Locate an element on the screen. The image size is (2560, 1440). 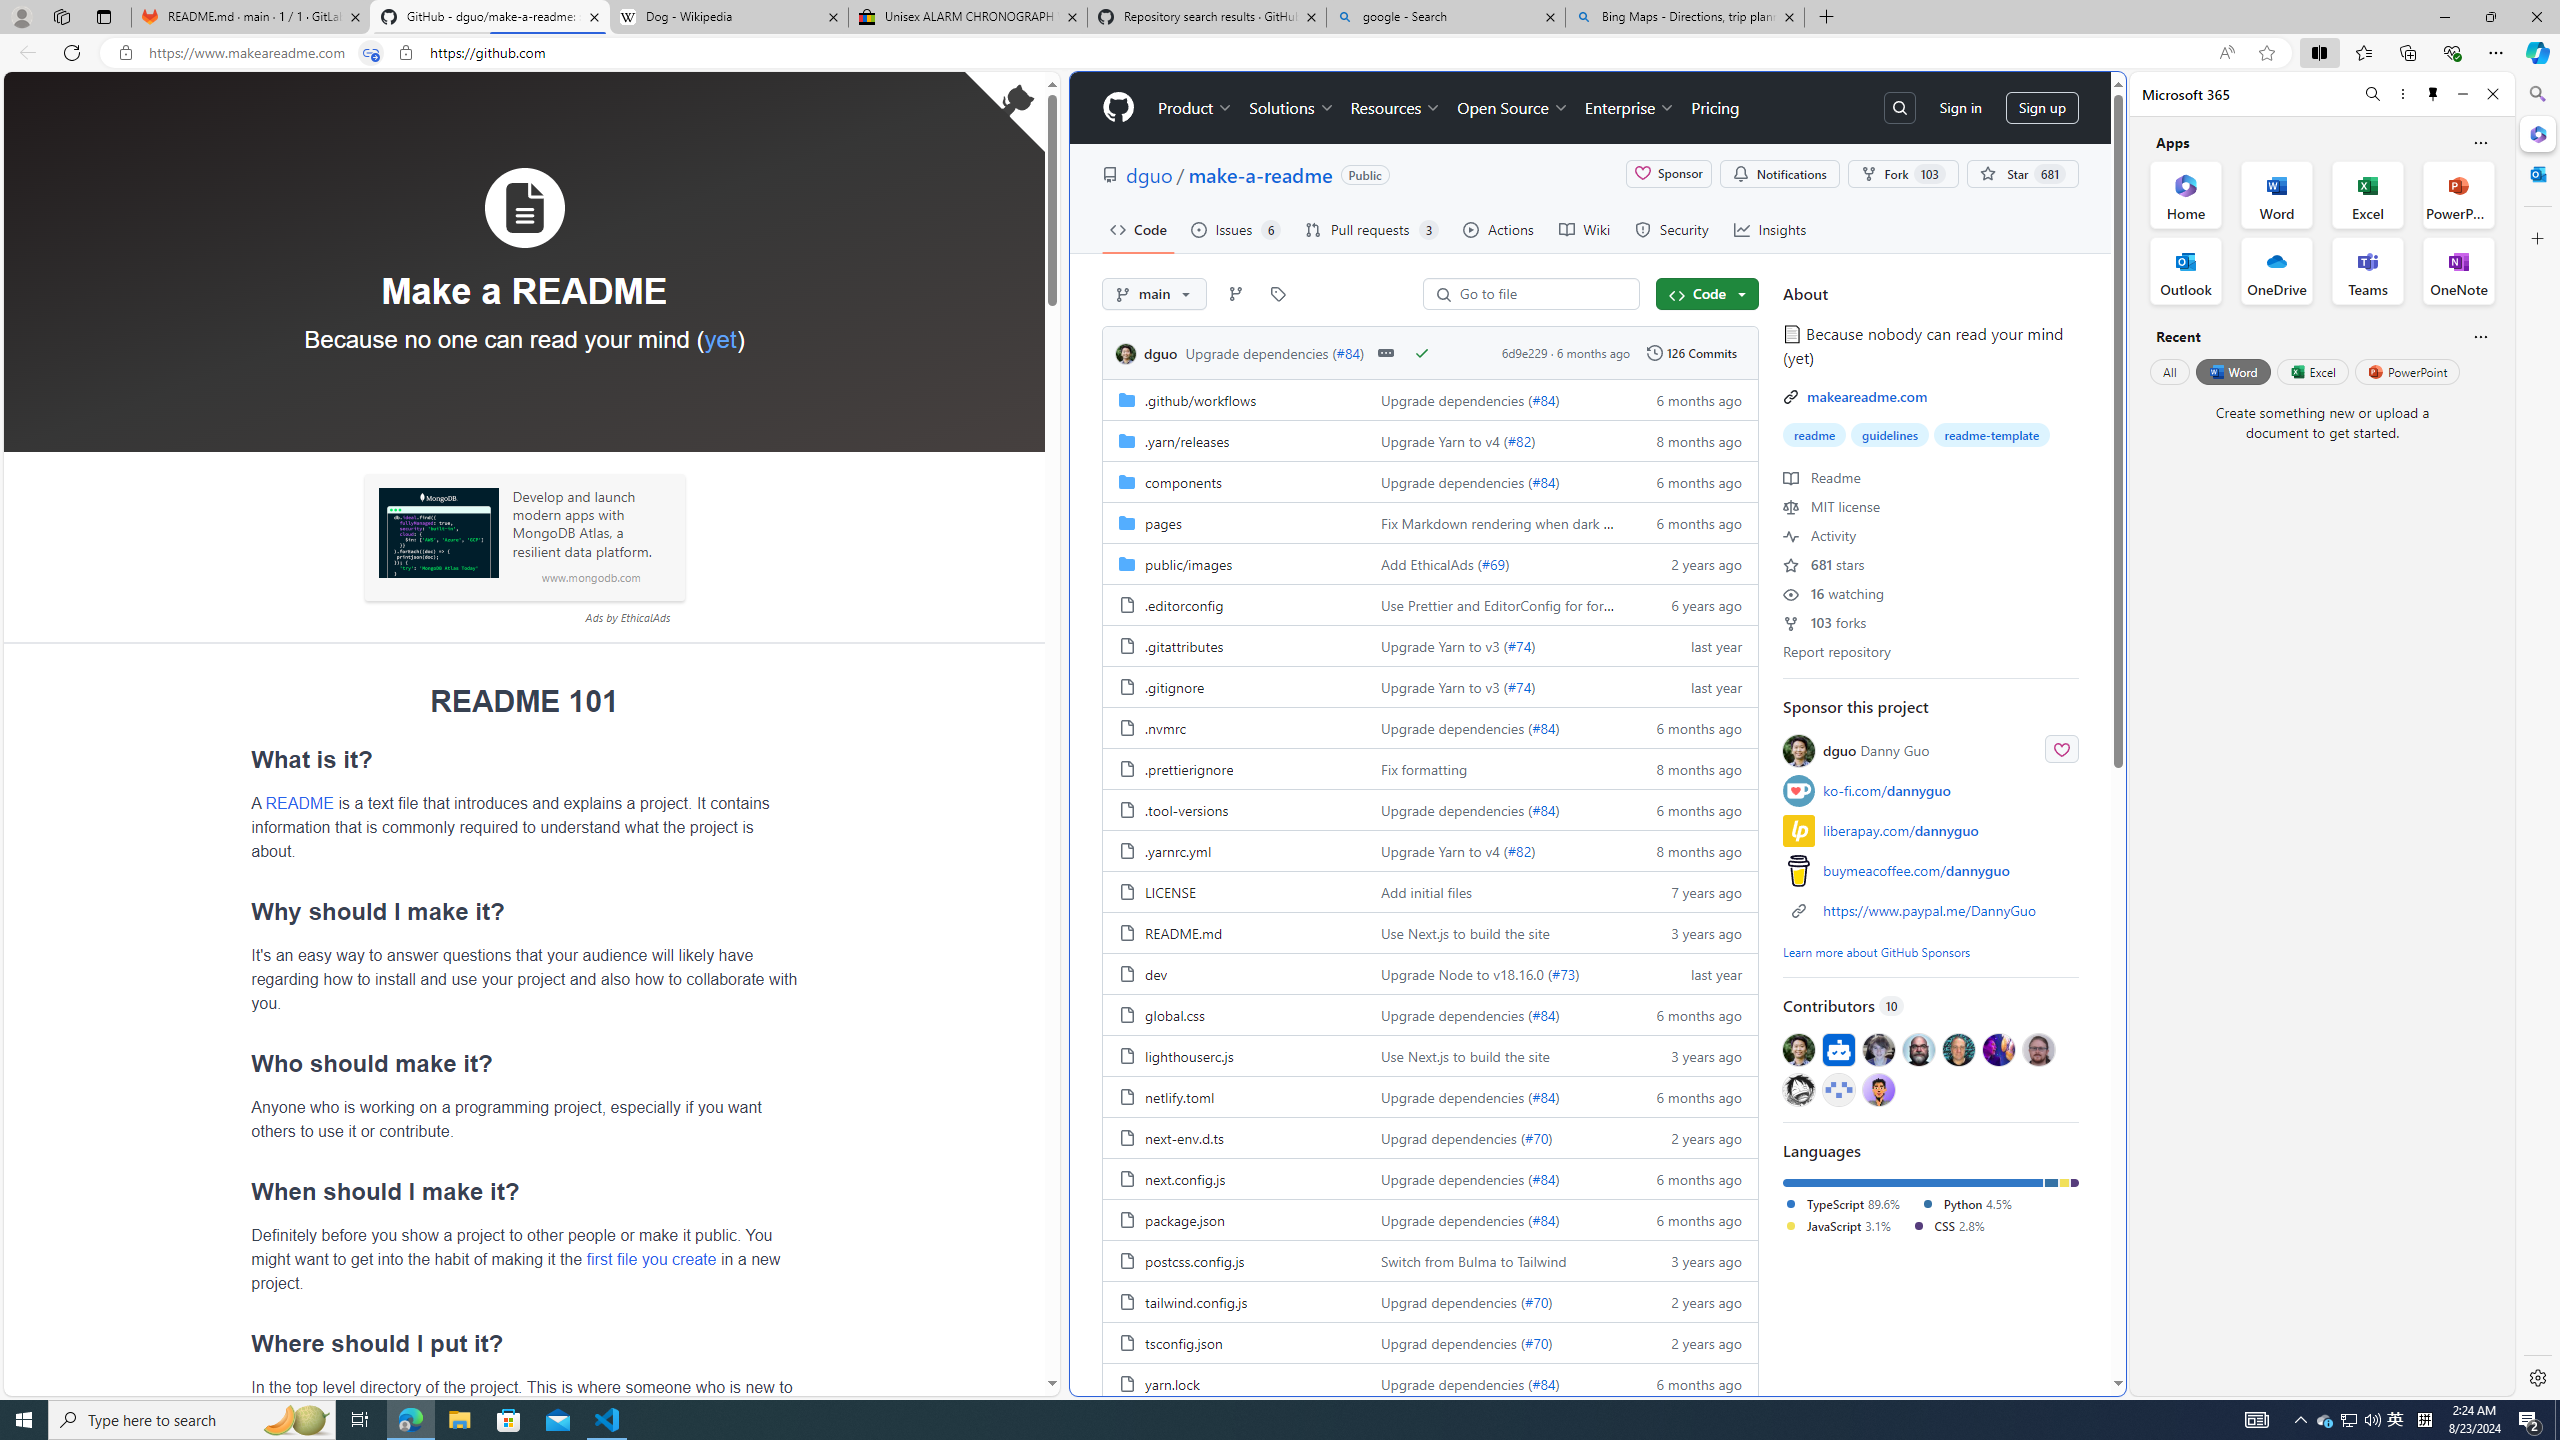
TypeScript 89.6% is located at coordinates (1840, 1202).